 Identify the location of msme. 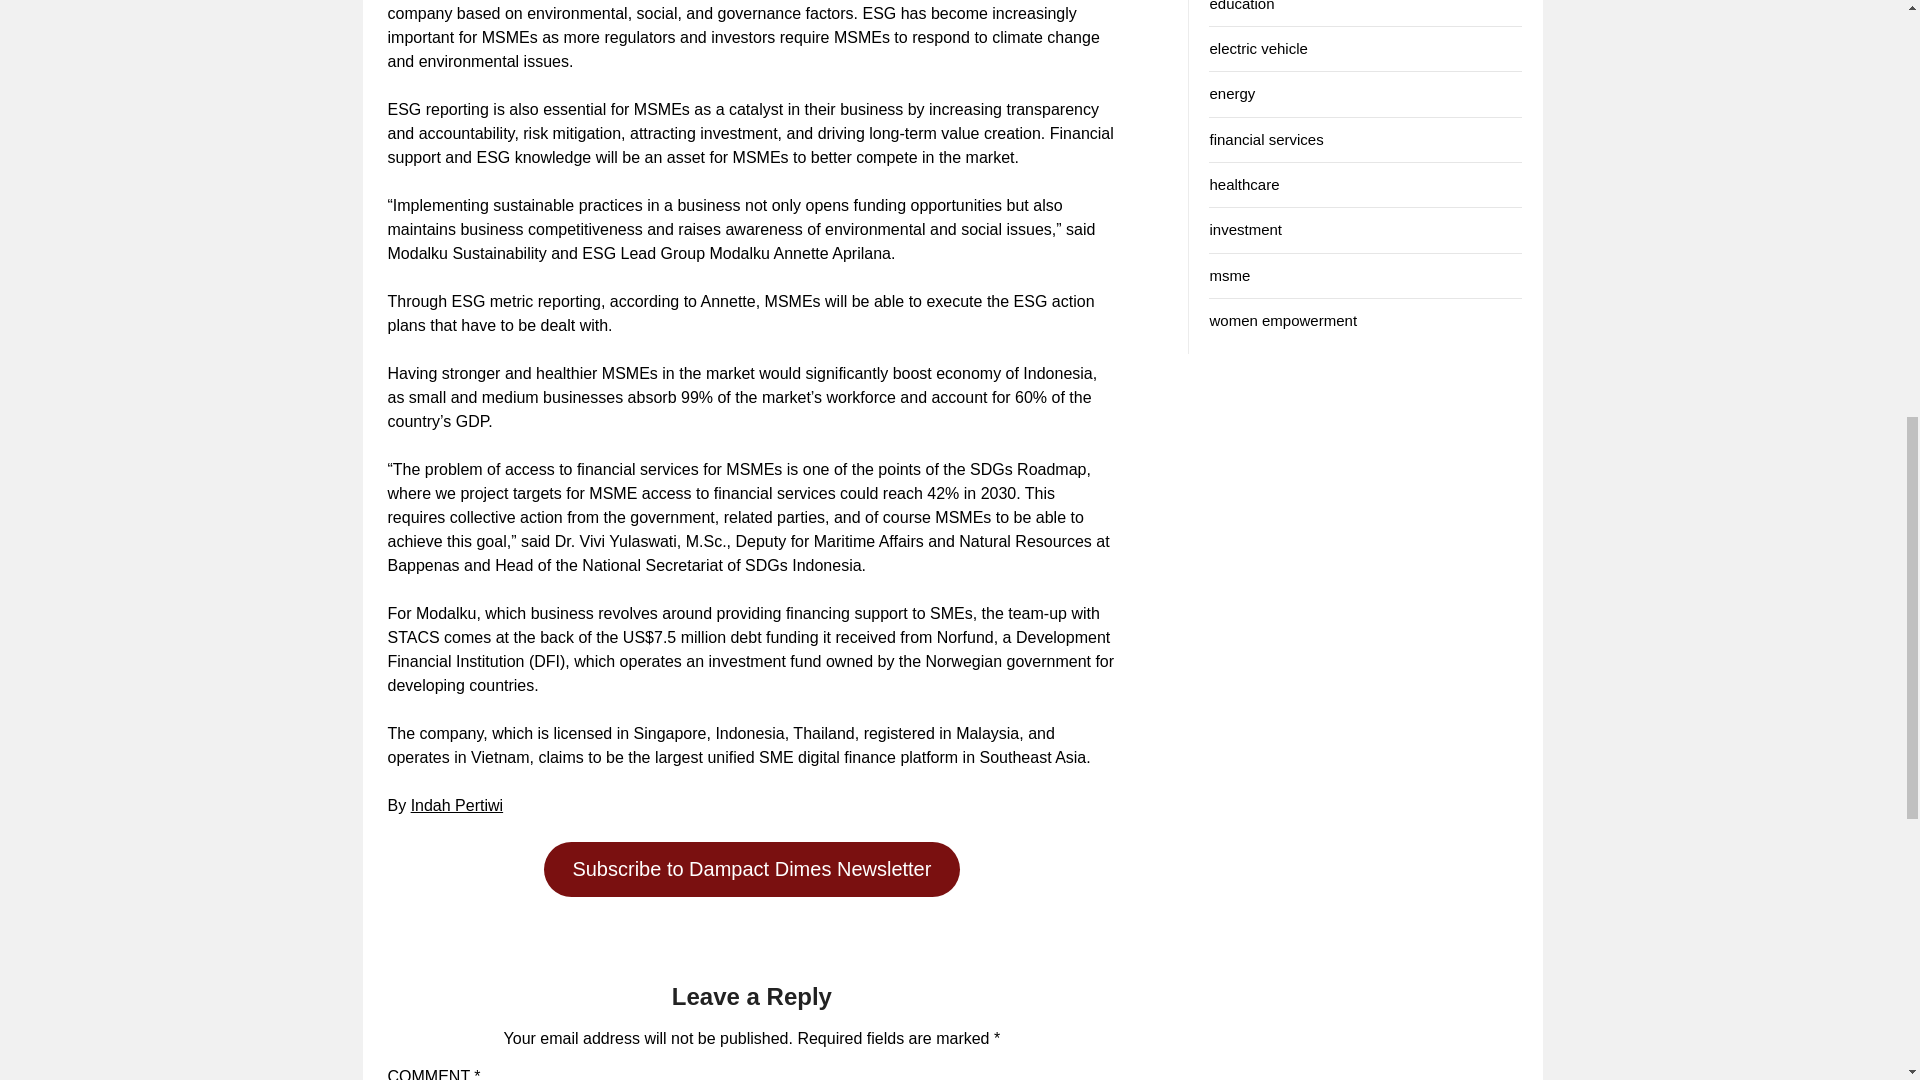
(1229, 275).